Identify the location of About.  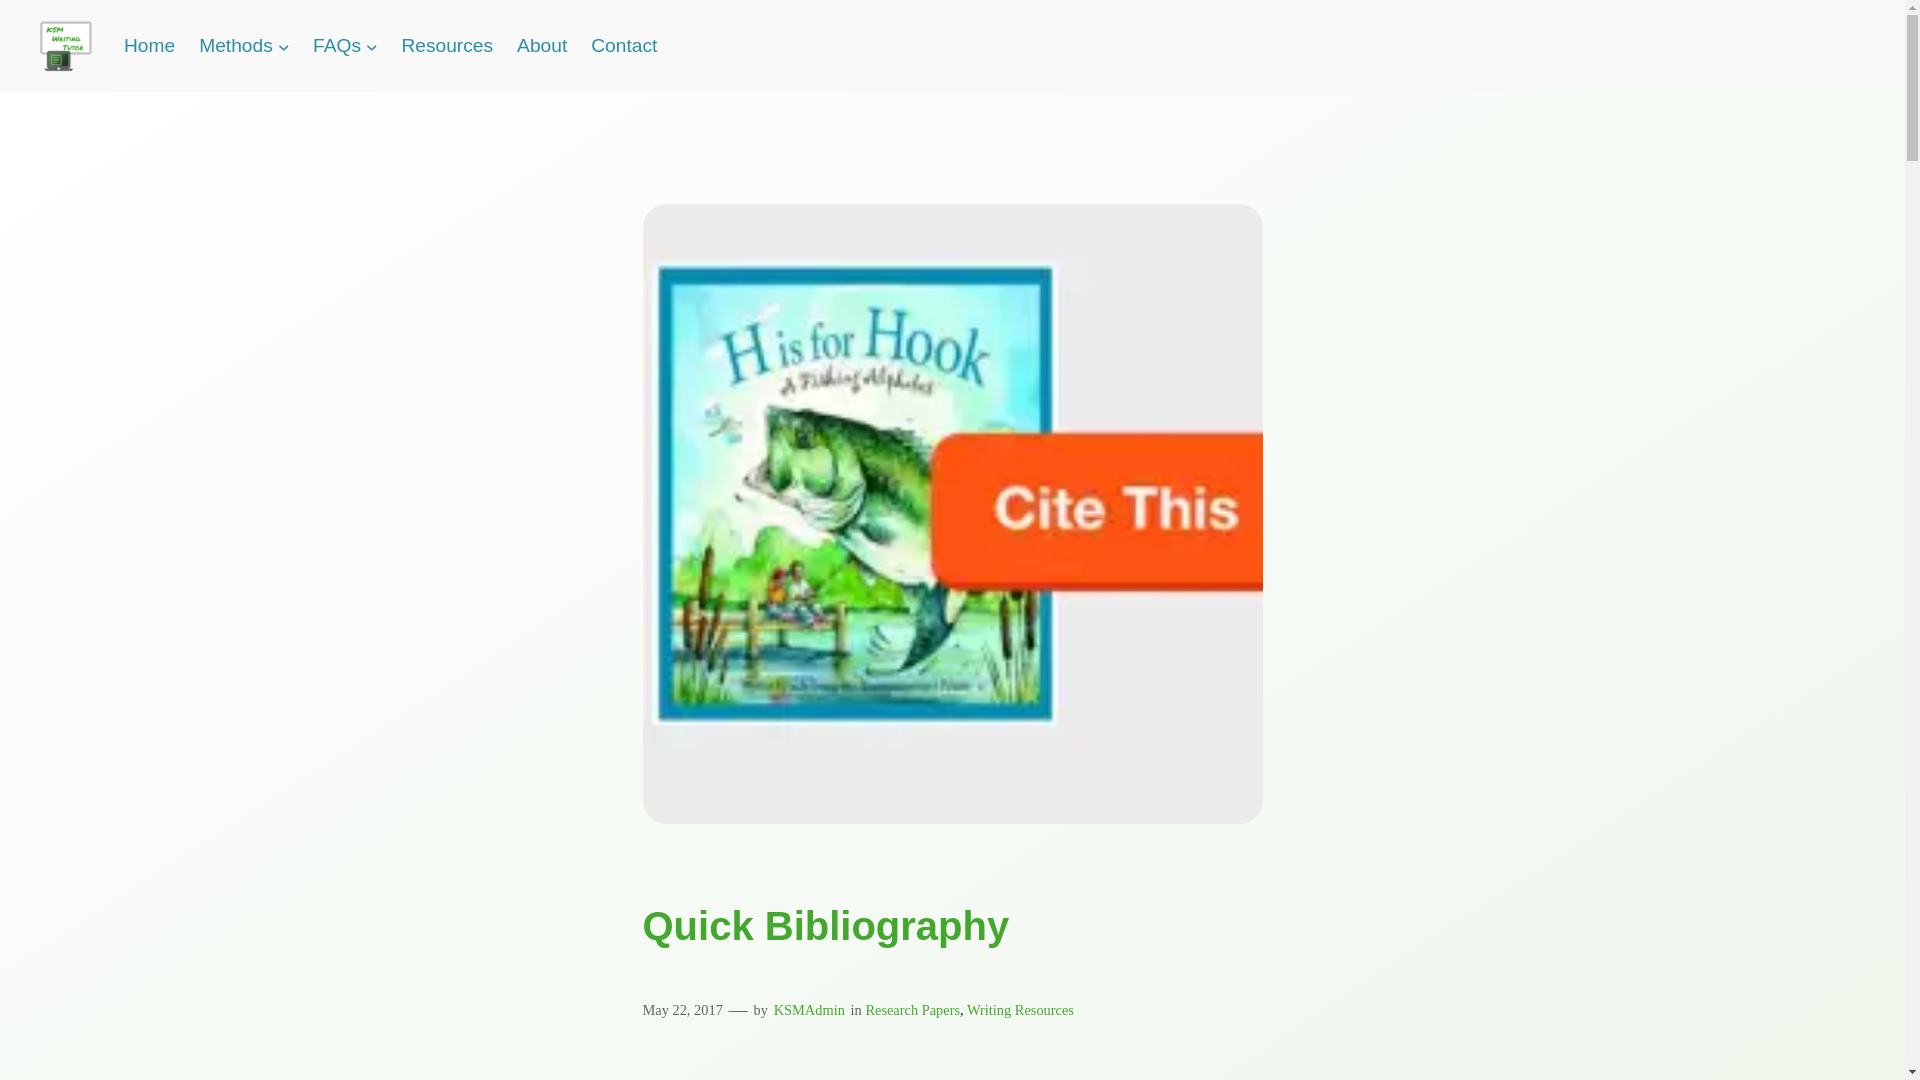
(541, 46).